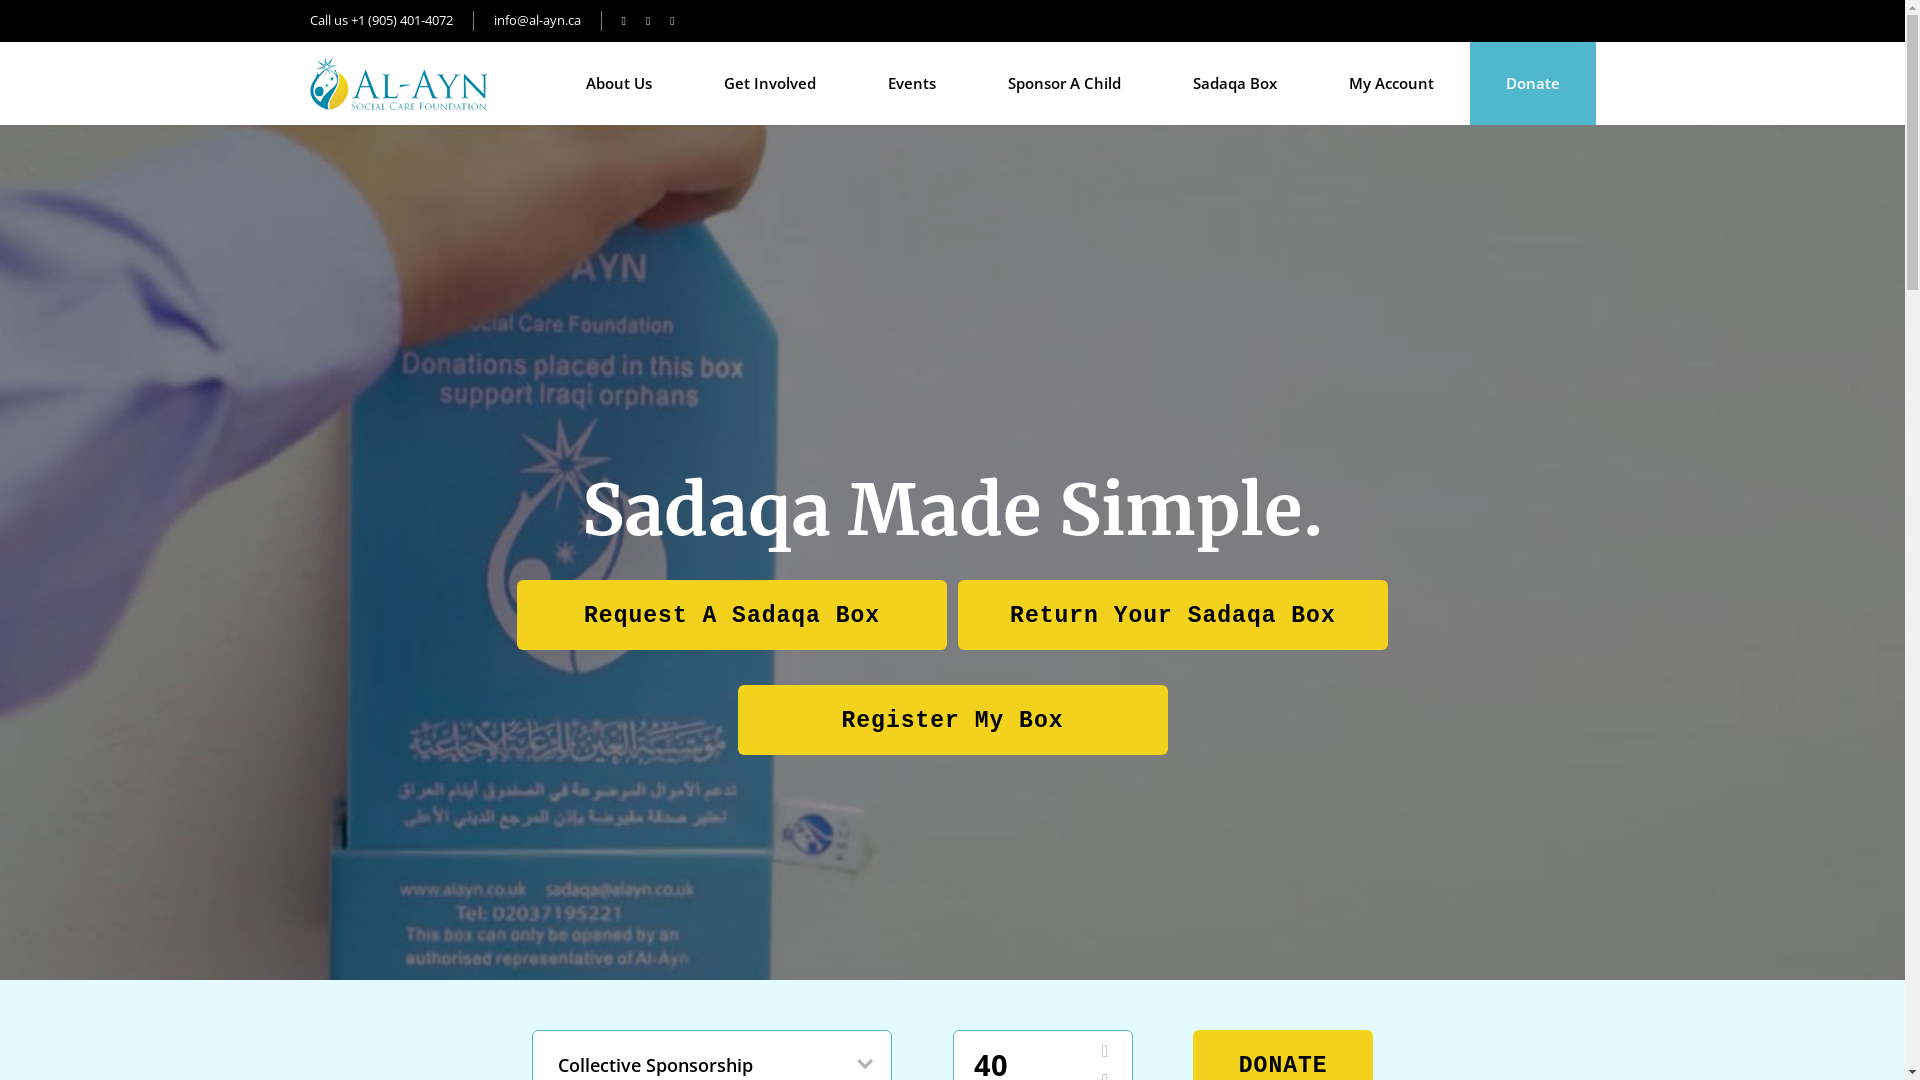 The image size is (1920, 1080). What do you see at coordinates (770, 84) in the screenshot?
I see `Get Involved` at bounding box center [770, 84].